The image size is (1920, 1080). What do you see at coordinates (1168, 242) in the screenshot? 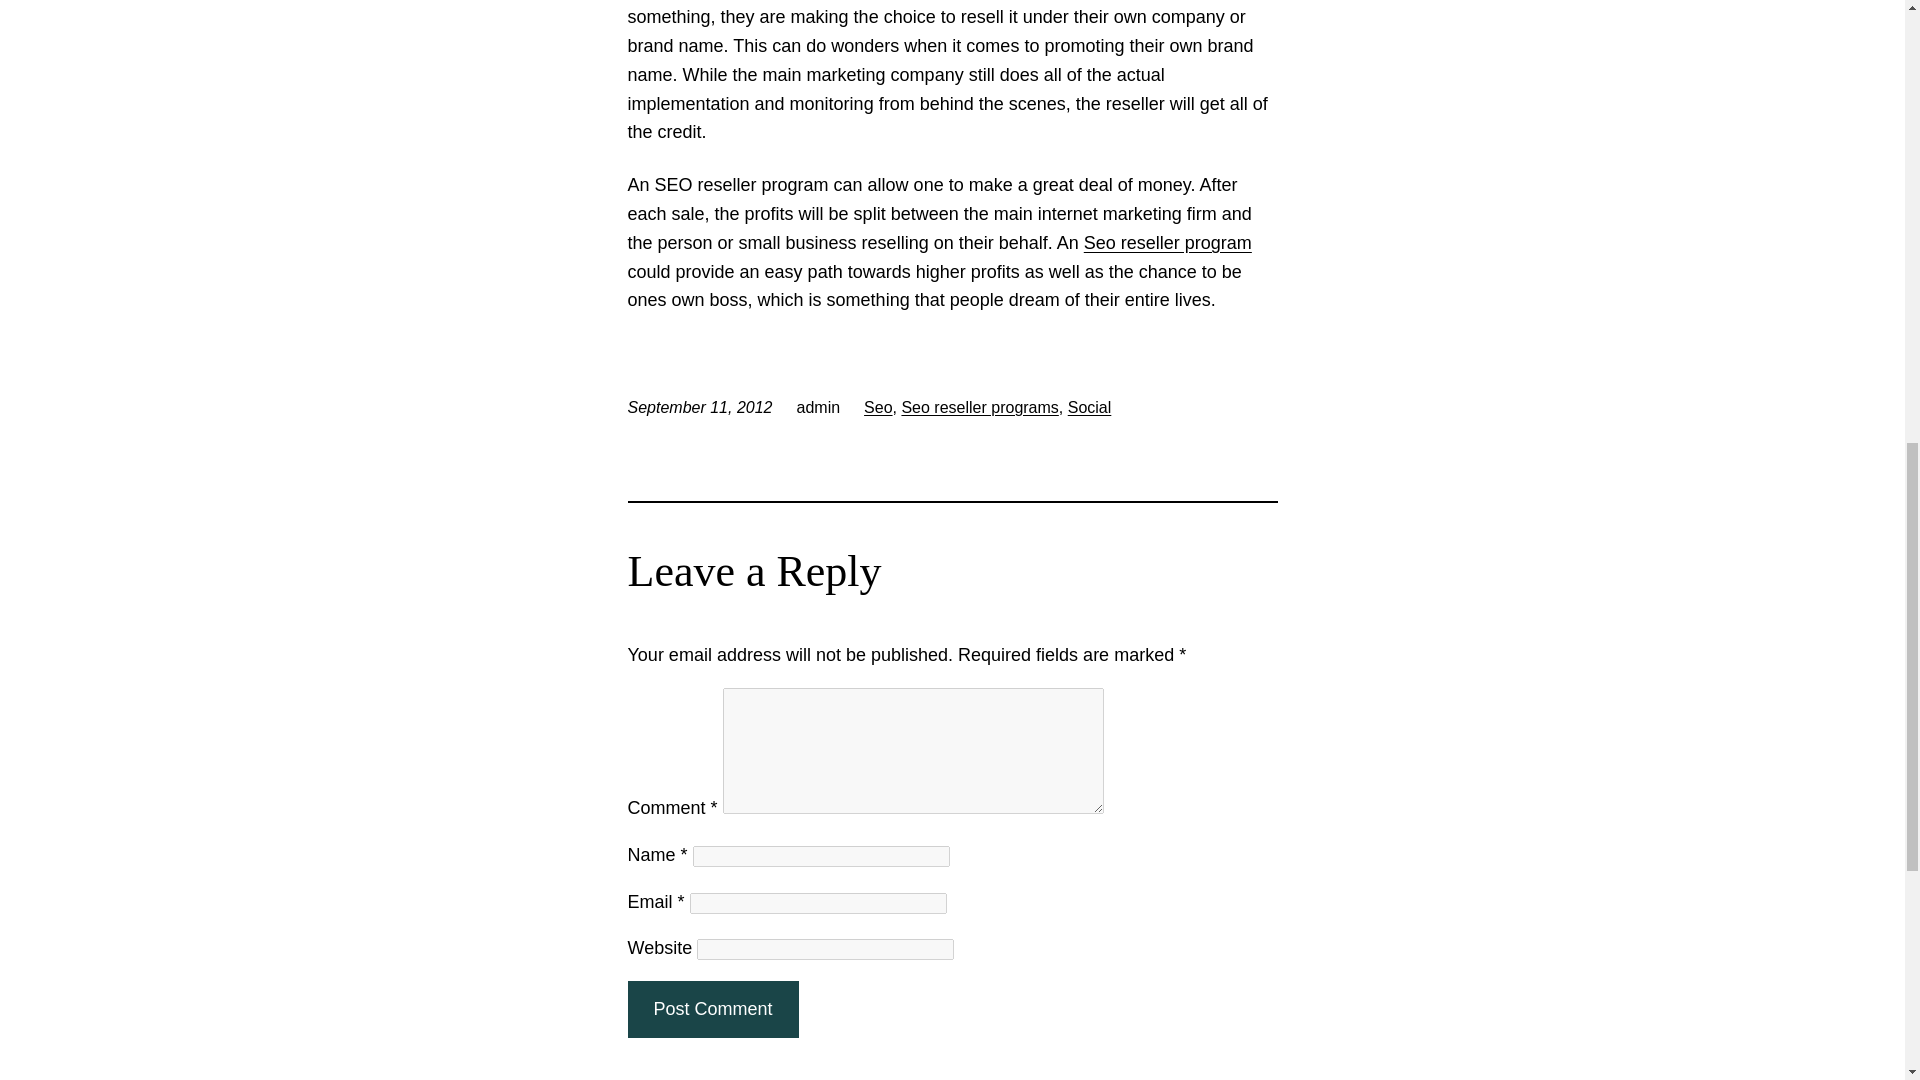
I see `Seo reseller program` at bounding box center [1168, 242].